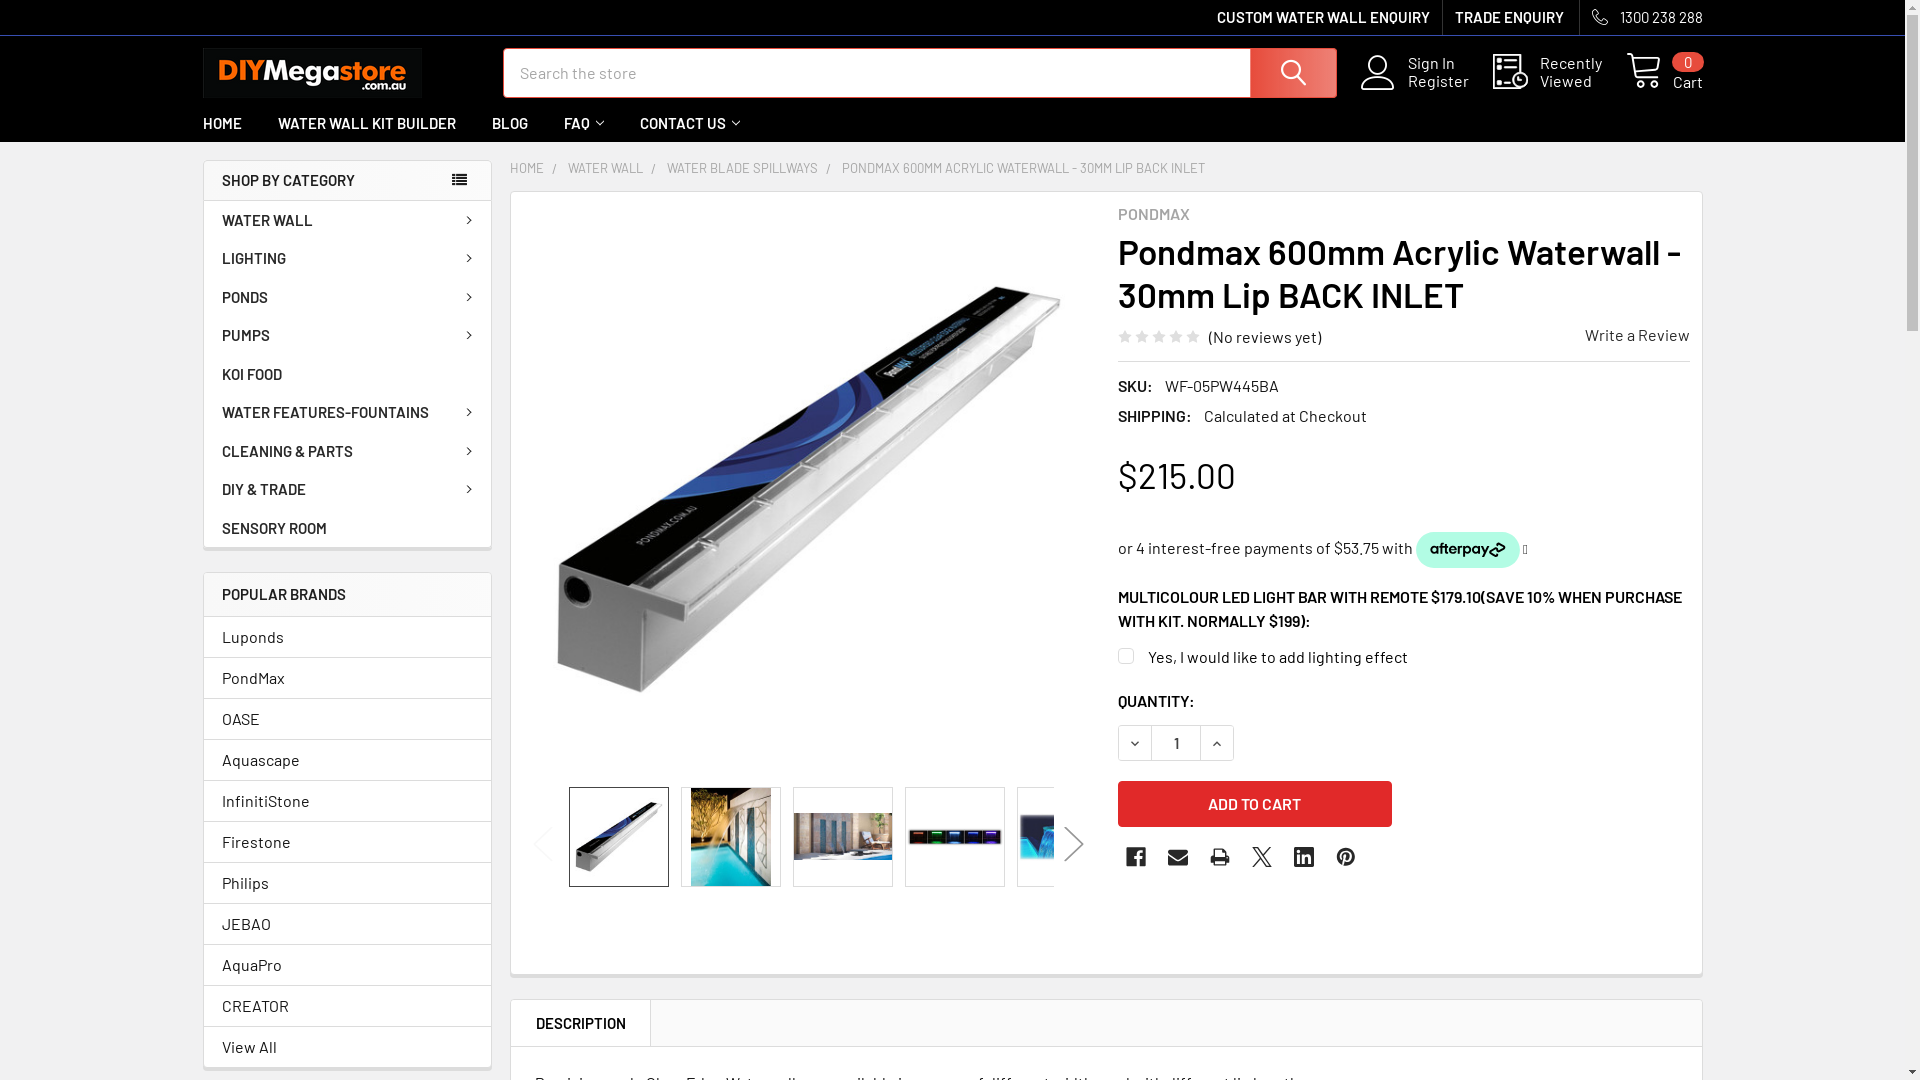 The width and height of the screenshot is (1920, 1080). Describe the element at coordinates (348, 801) in the screenshot. I see `InfinitiStone` at that location.